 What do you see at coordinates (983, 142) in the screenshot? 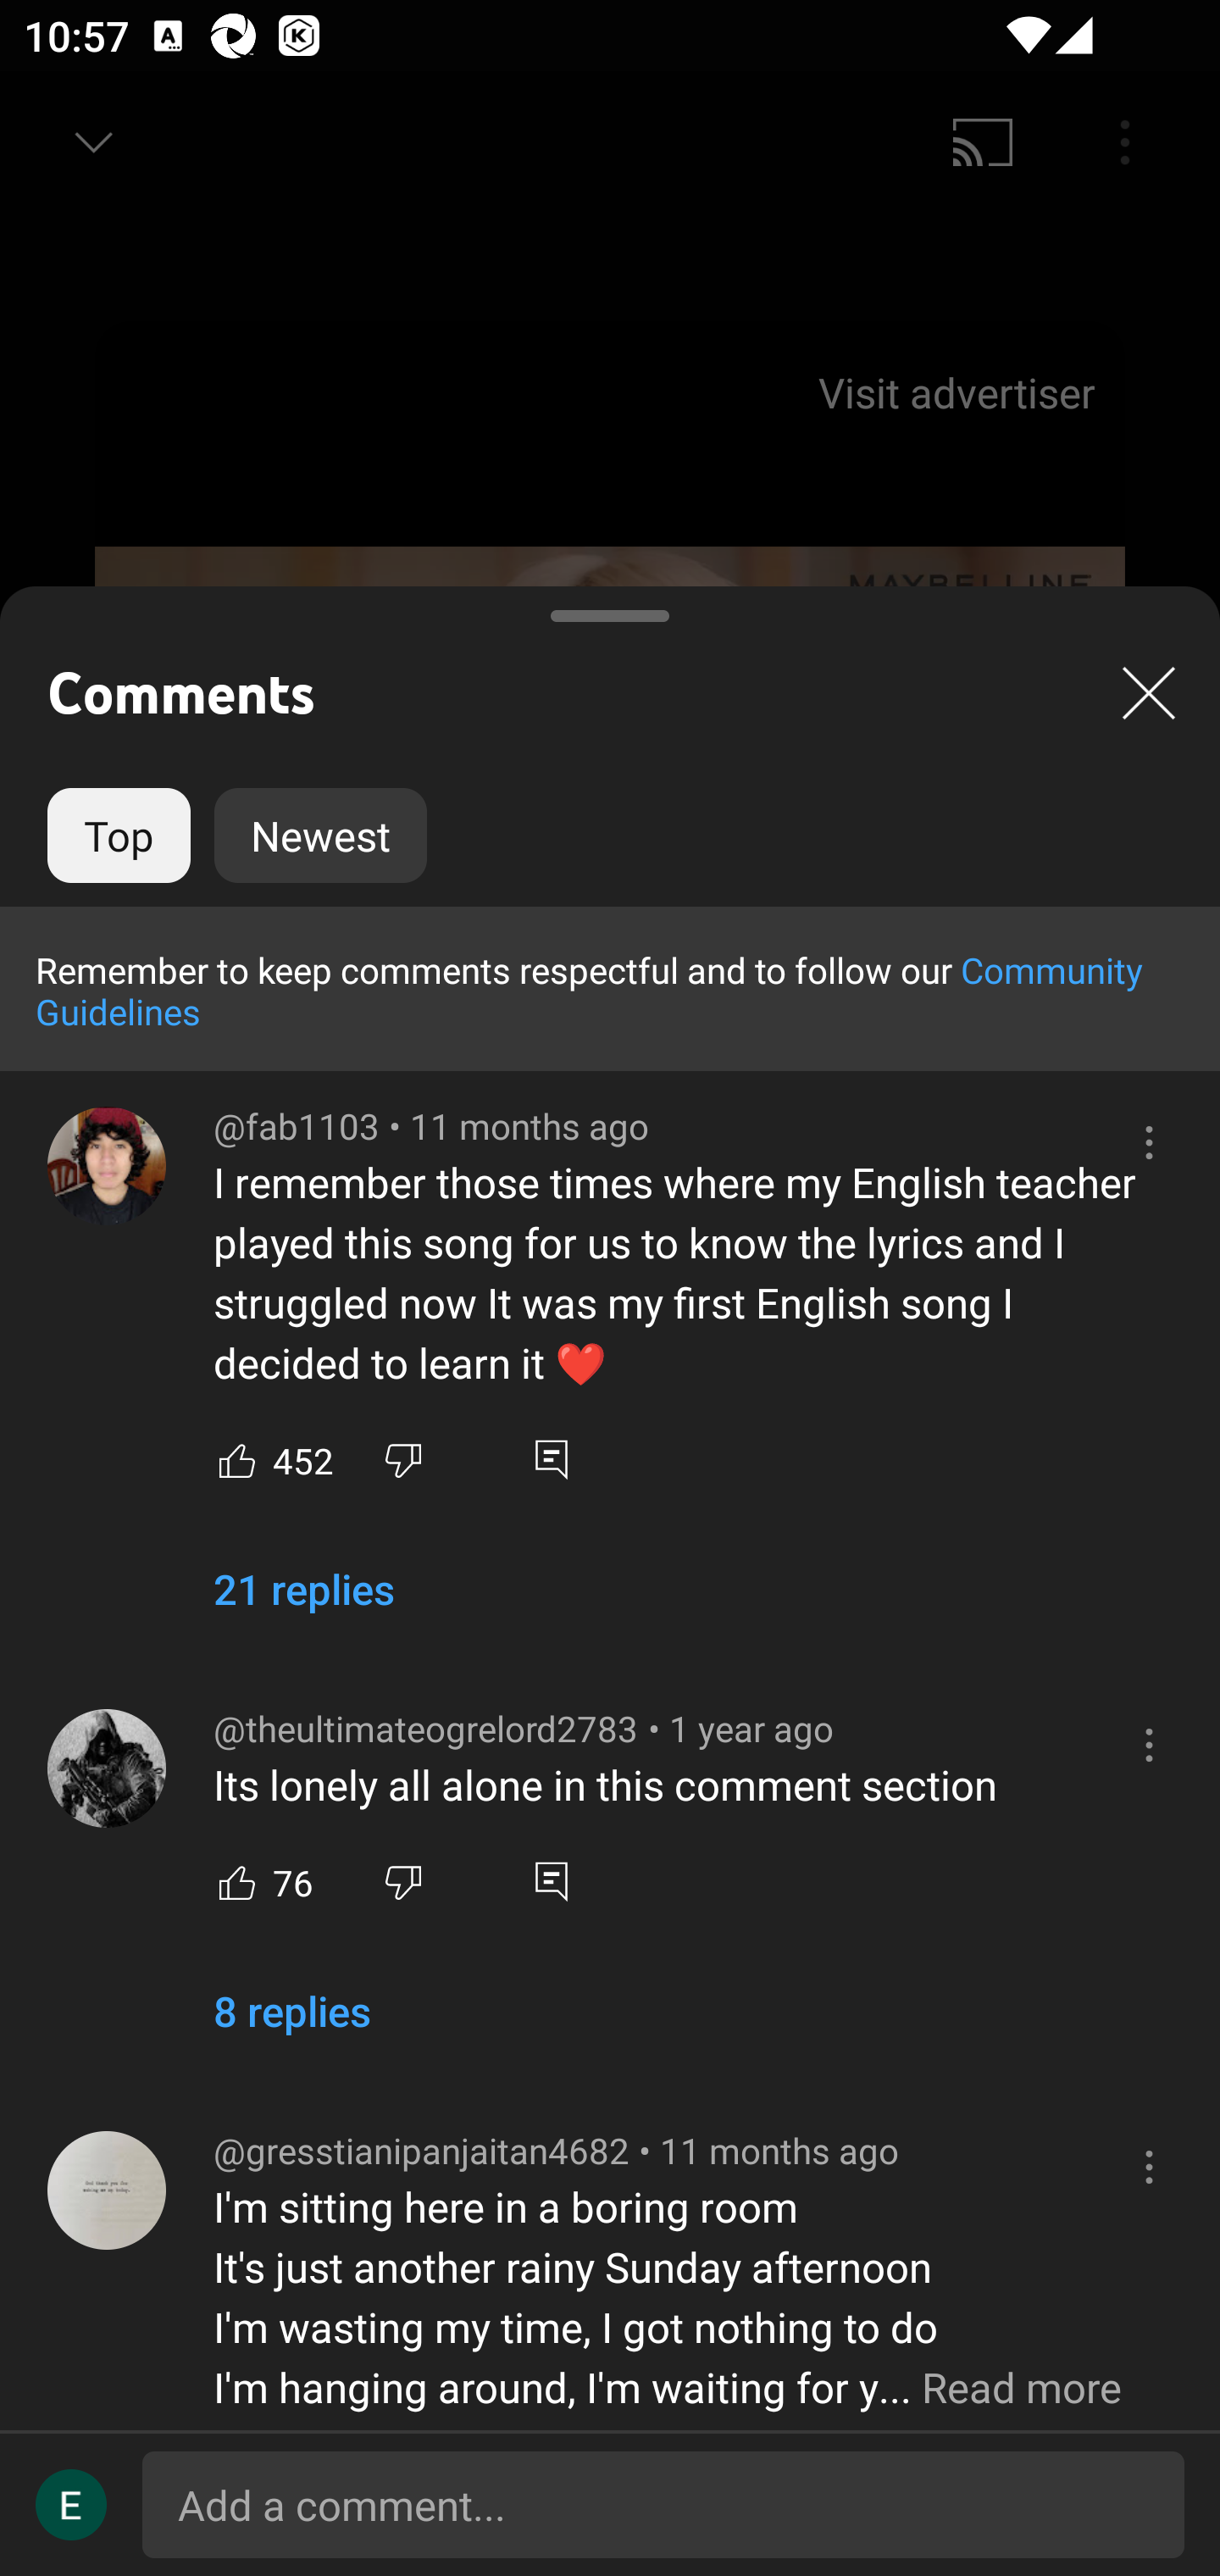
I see `Cast. Disconnected` at bounding box center [983, 142].